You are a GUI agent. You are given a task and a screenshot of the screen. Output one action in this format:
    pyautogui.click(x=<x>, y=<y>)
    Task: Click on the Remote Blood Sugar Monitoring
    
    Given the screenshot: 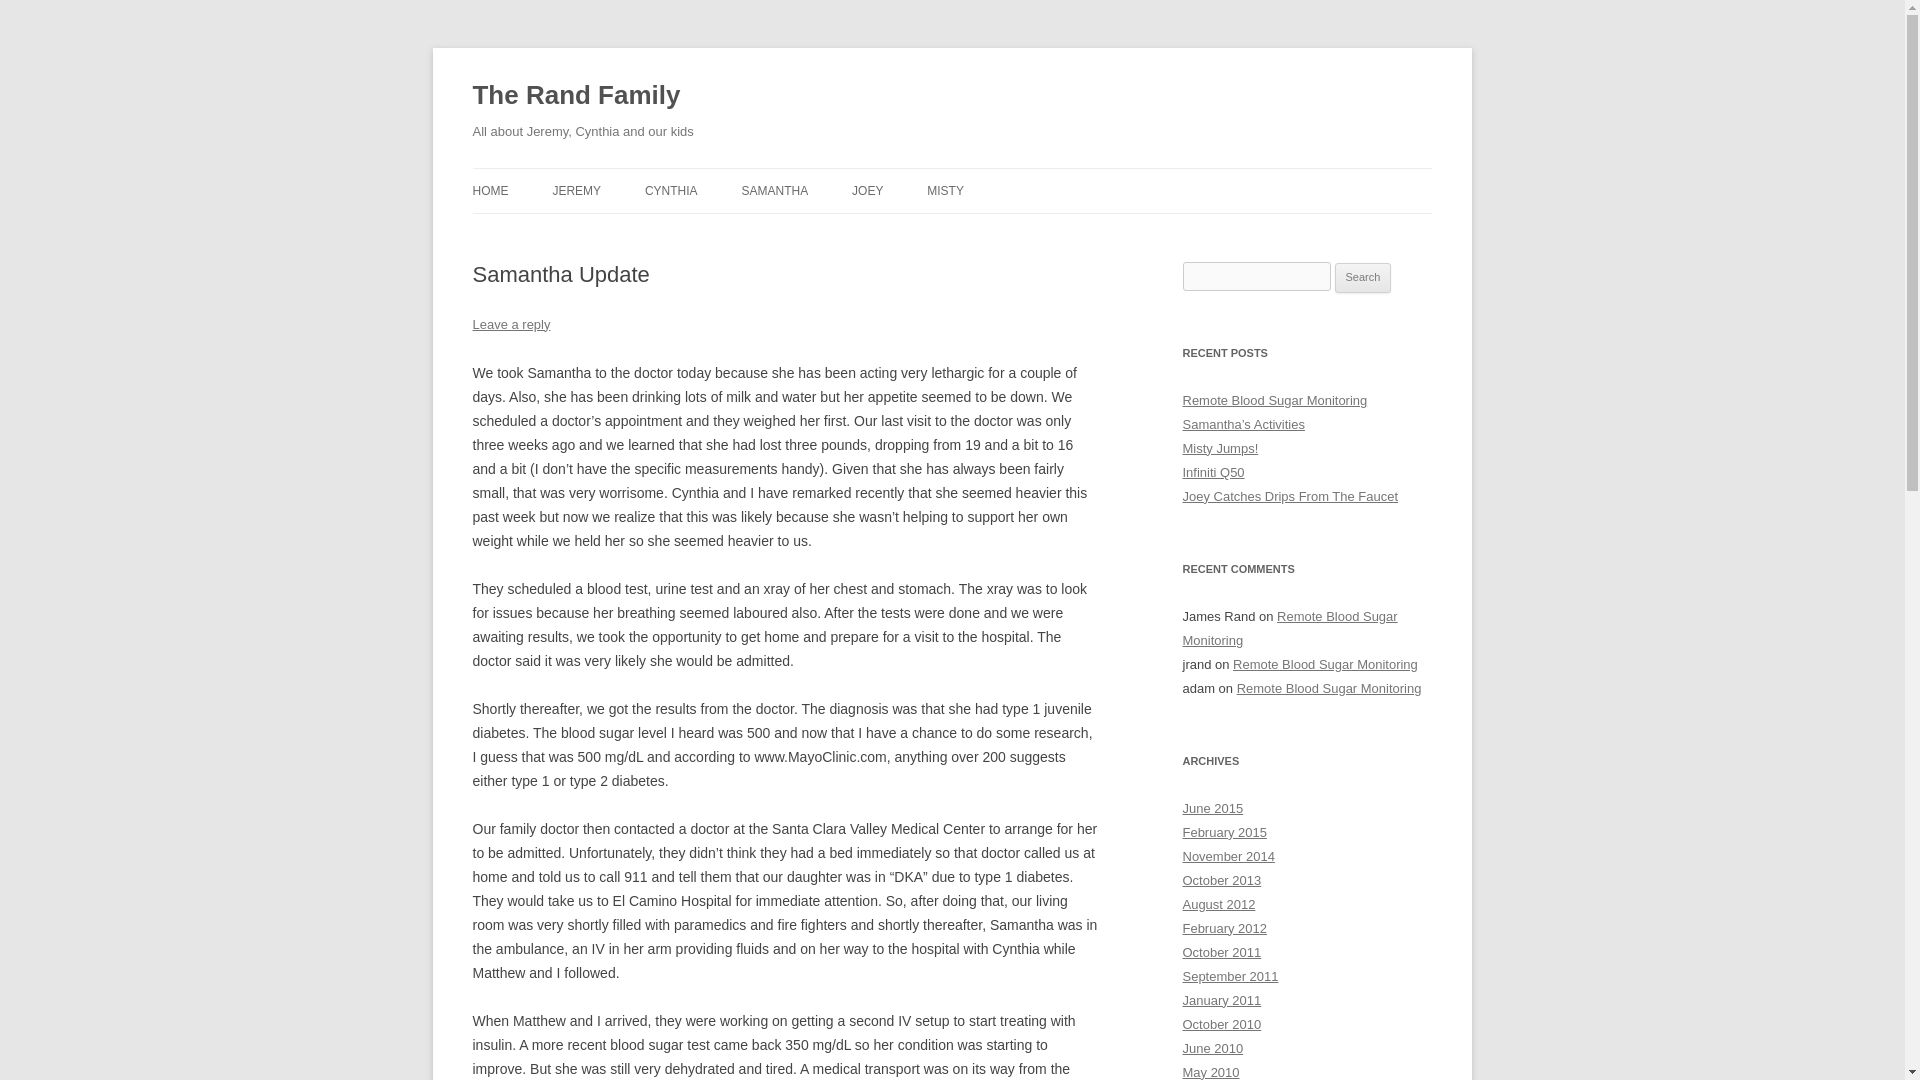 What is the action you would take?
    pyautogui.click(x=1274, y=400)
    